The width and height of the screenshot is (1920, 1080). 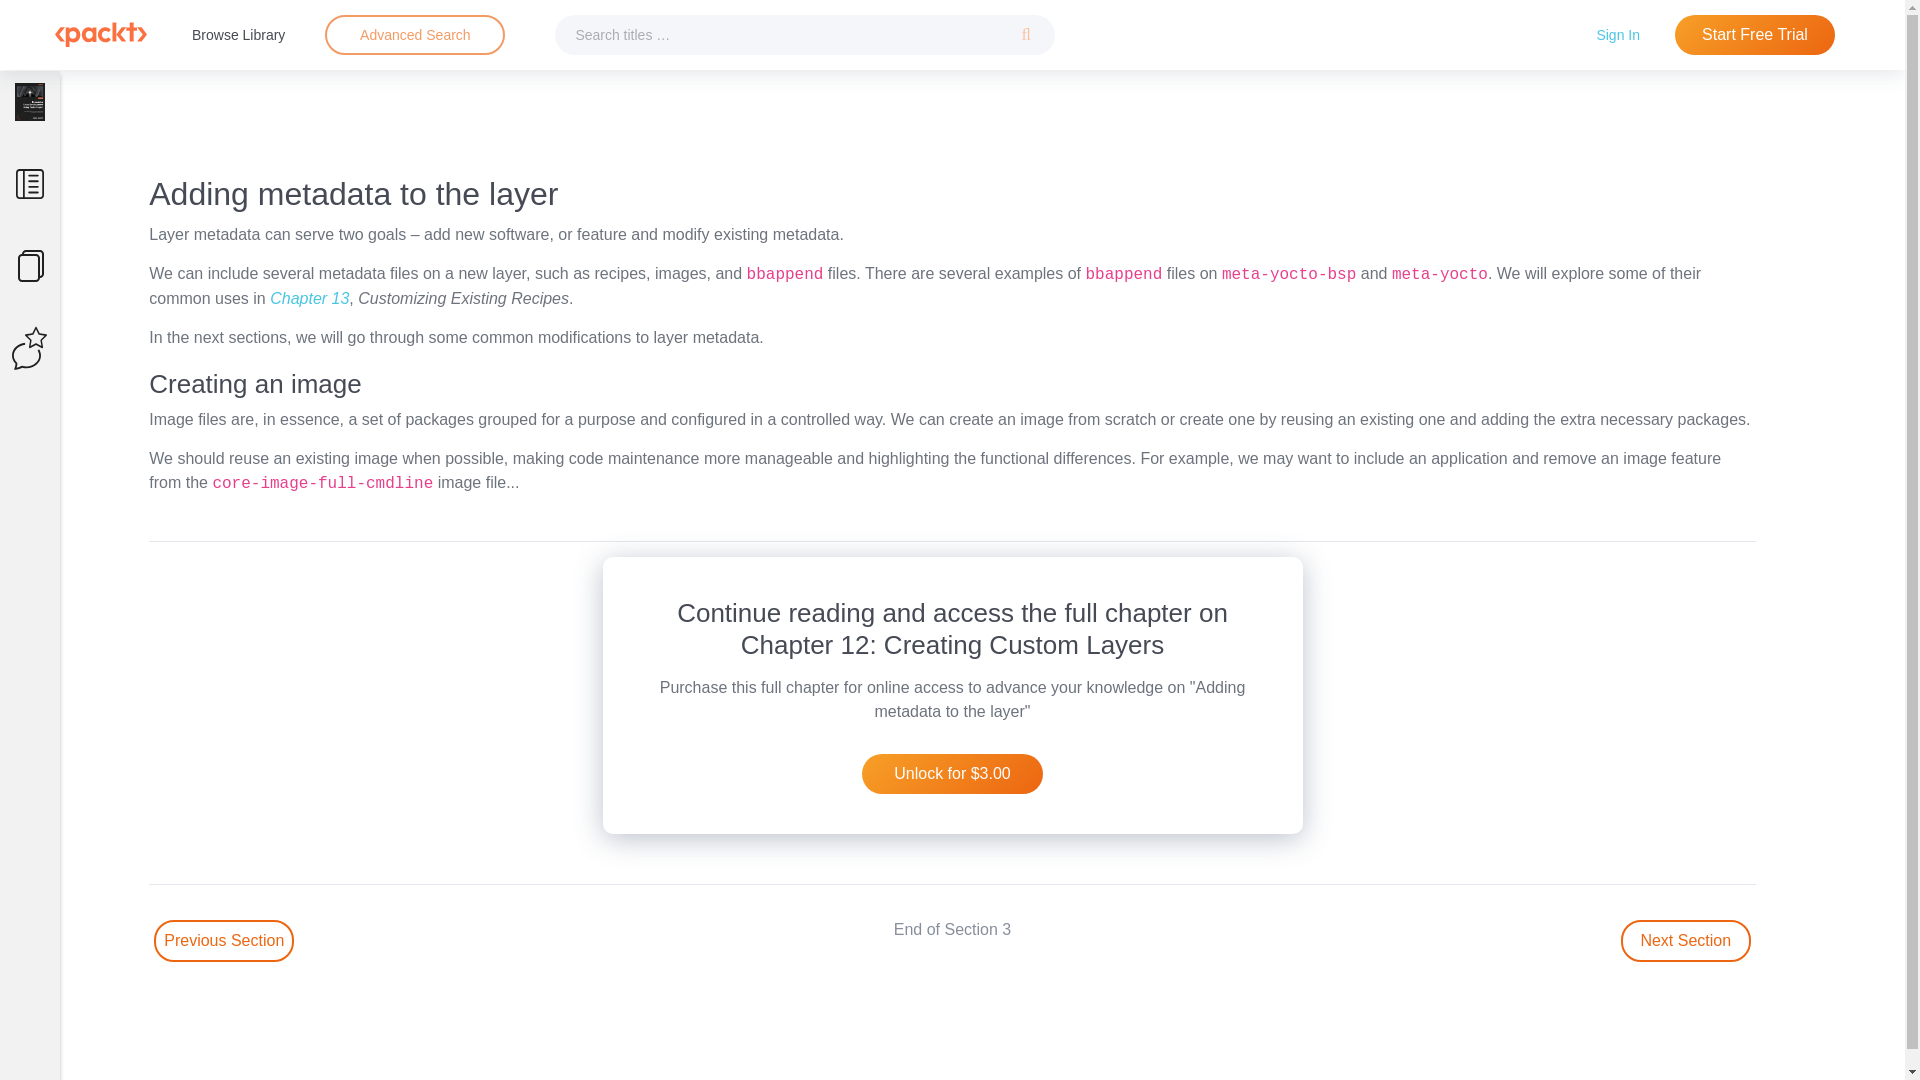 What do you see at coordinates (1686, 941) in the screenshot?
I see `Go to next section` at bounding box center [1686, 941].